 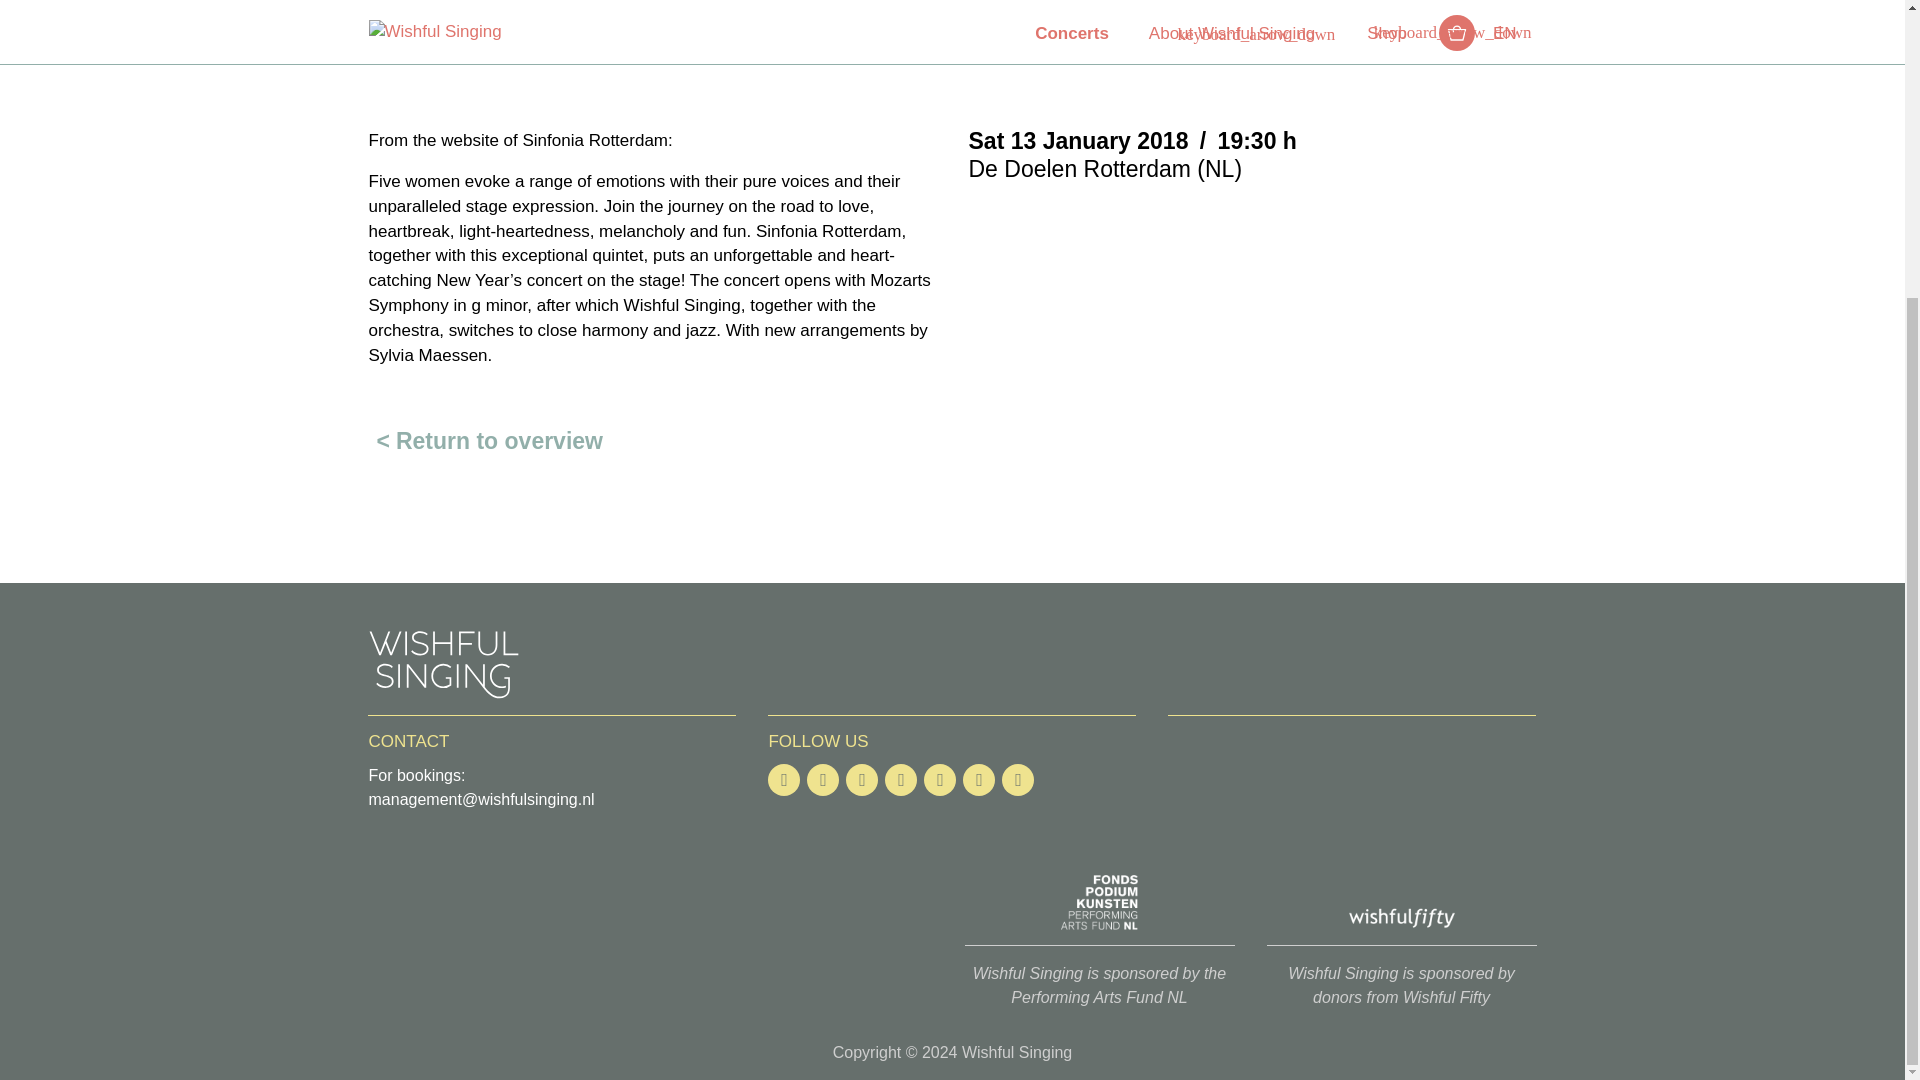 I want to click on Performing Arts Fund NL, so click(x=1100, y=985).